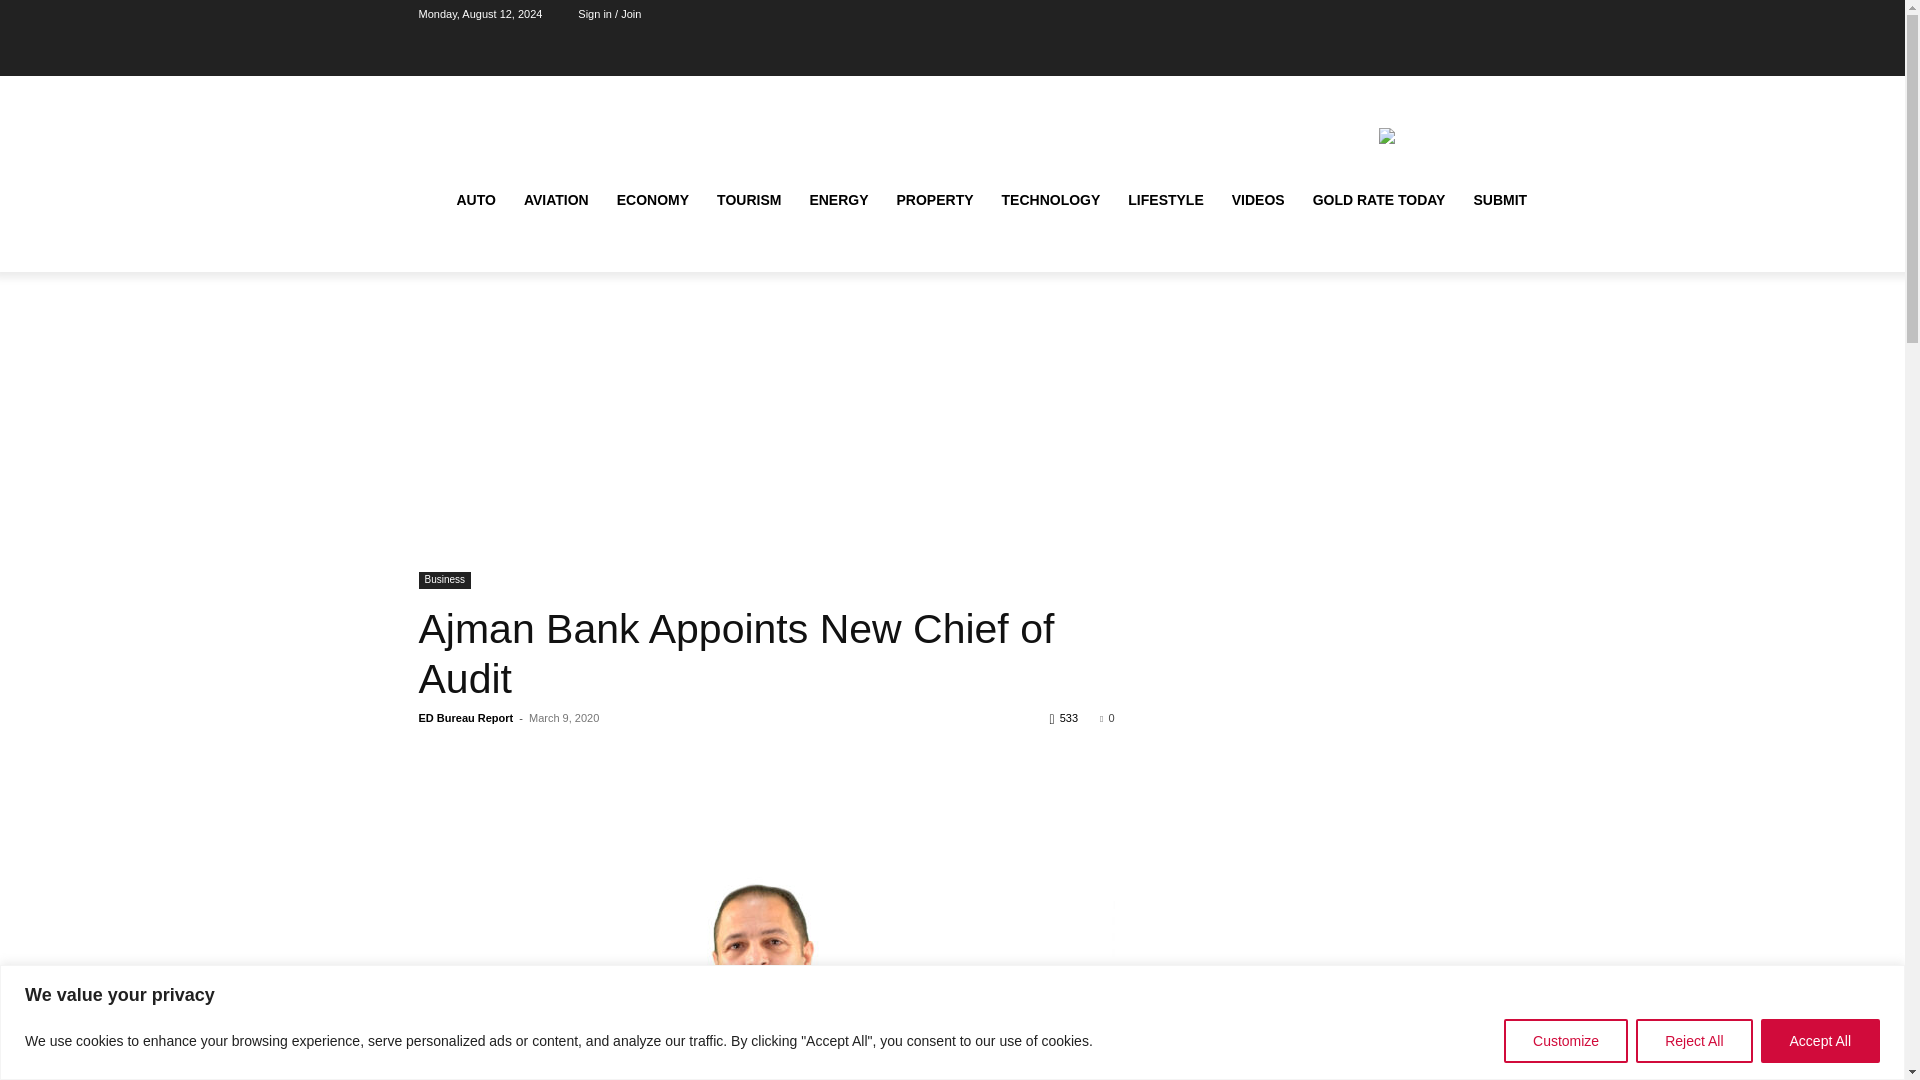 This screenshot has height=1080, width=1920. What do you see at coordinates (1820, 1040) in the screenshot?
I see `Accept All` at bounding box center [1820, 1040].